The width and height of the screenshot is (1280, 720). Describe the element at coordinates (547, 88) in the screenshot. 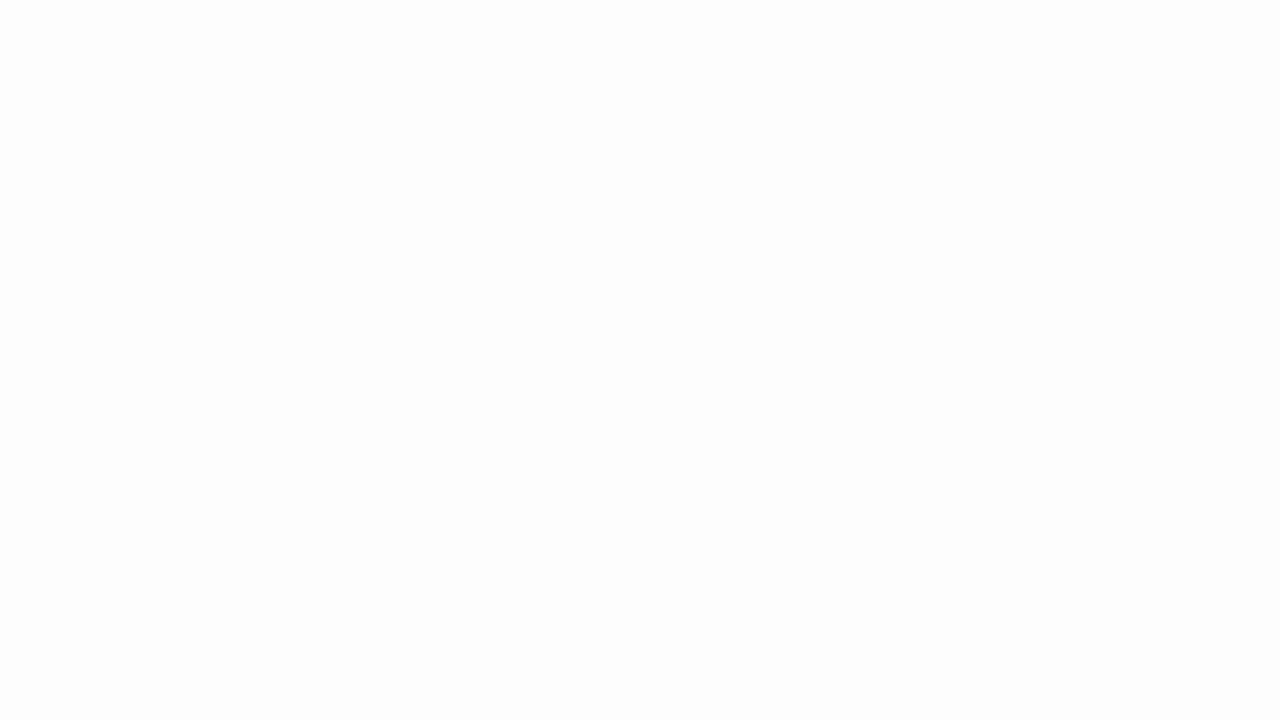

I see `Orientation` at that location.